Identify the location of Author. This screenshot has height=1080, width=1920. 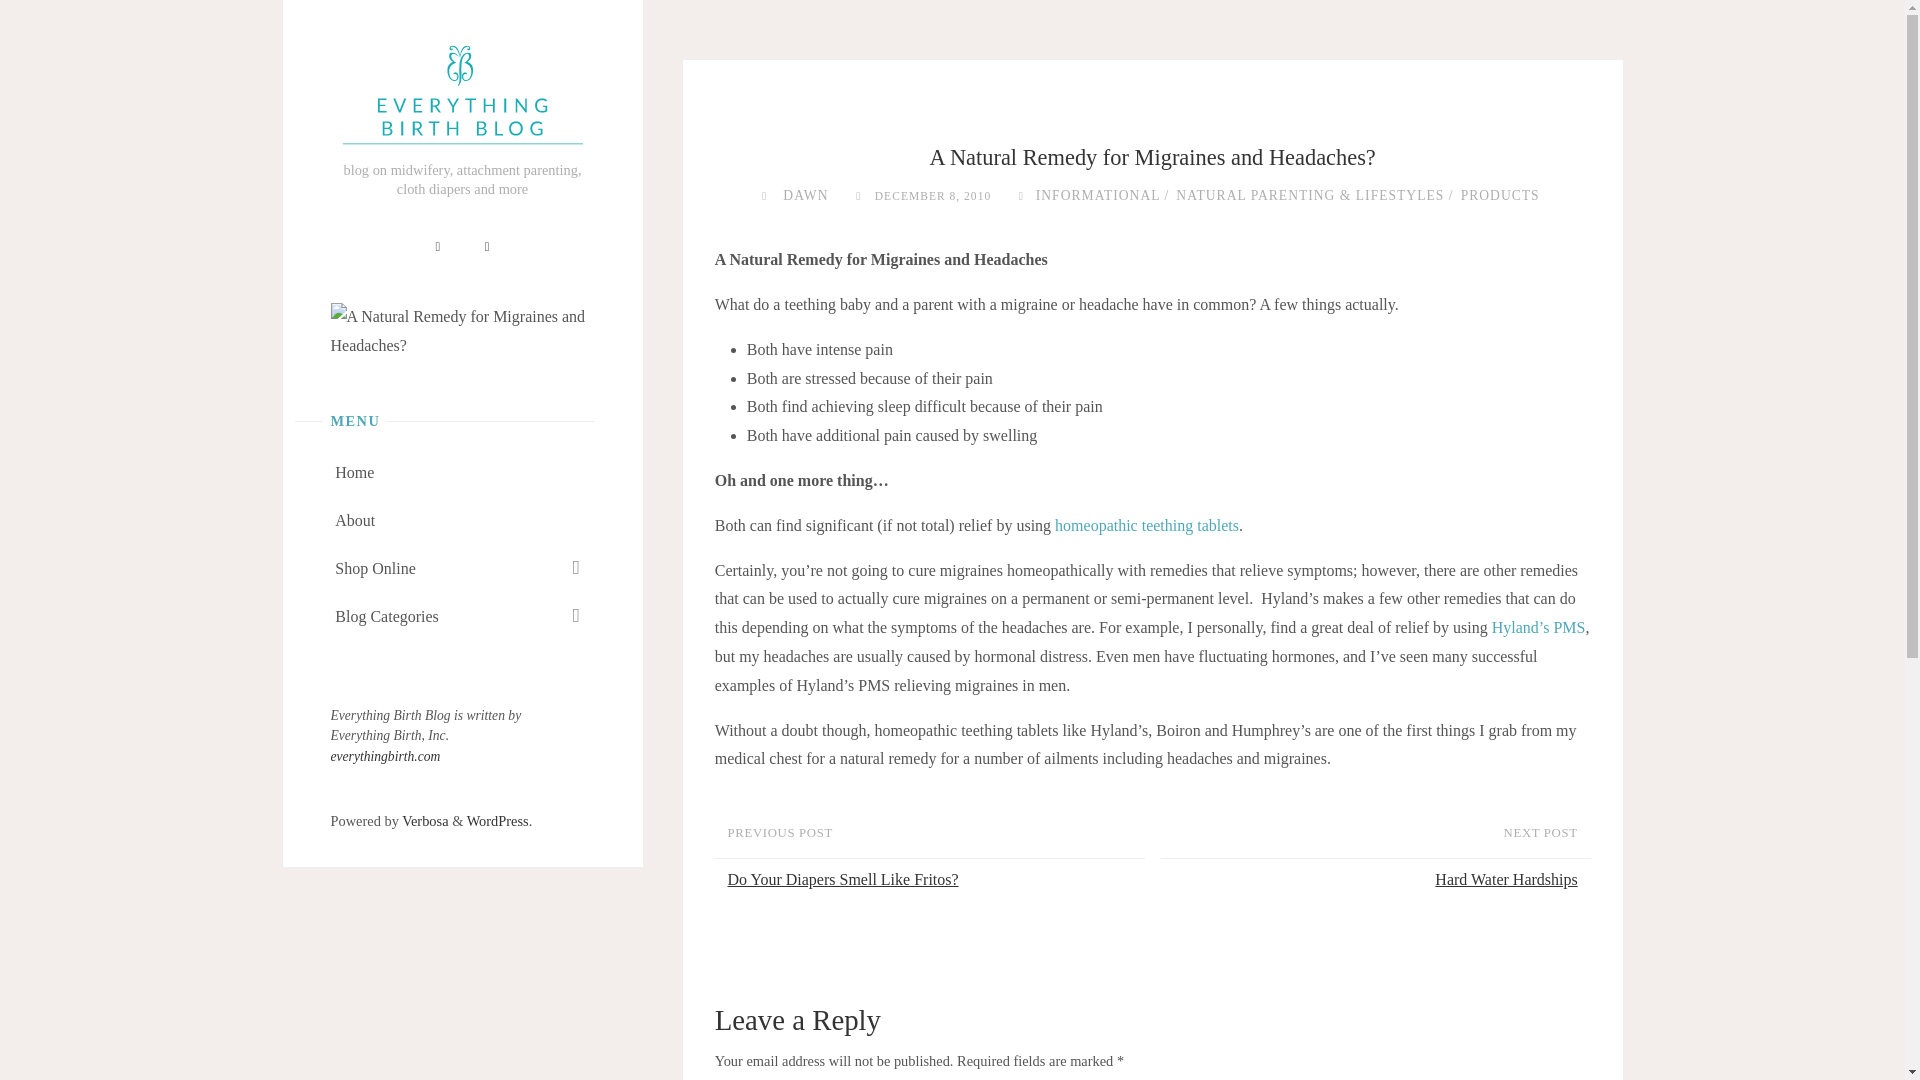
(764, 195).